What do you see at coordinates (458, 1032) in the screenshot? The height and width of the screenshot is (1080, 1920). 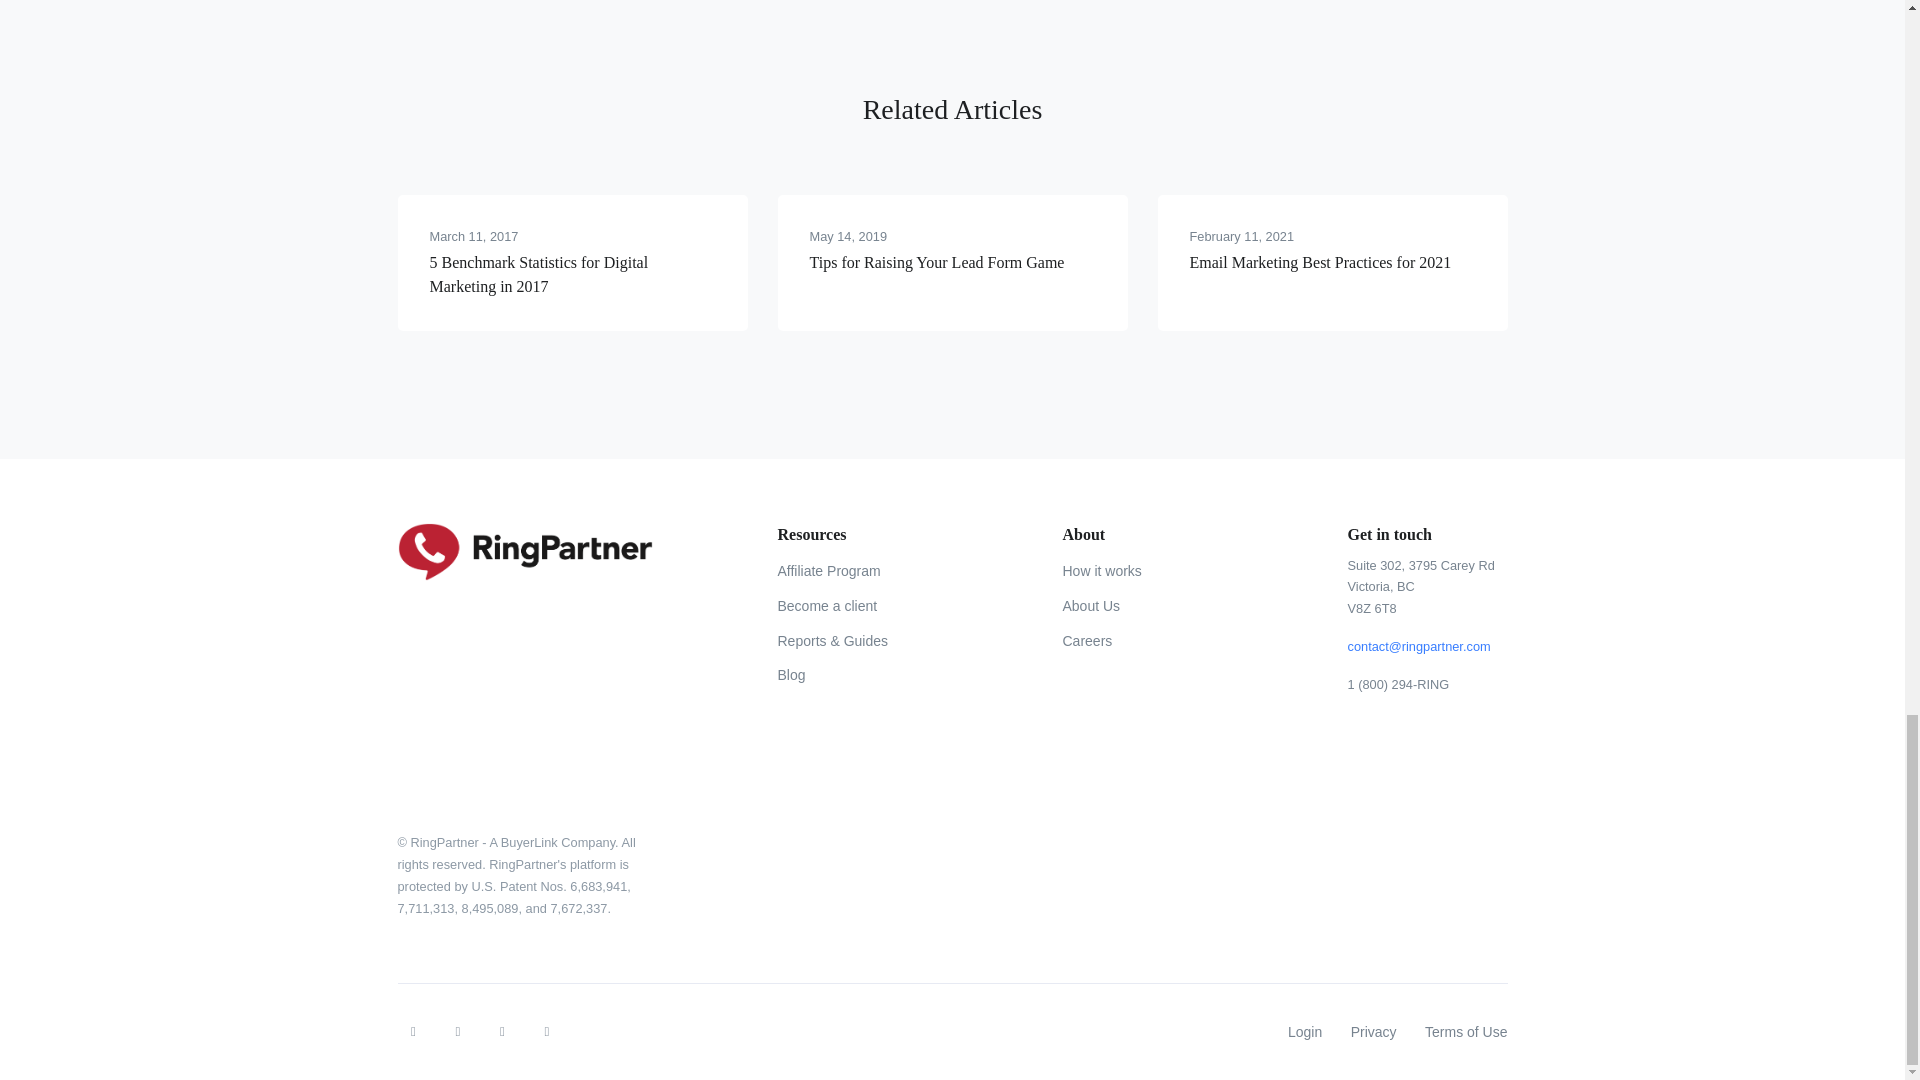 I see `Twitter` at bounding box center [458, 1032].